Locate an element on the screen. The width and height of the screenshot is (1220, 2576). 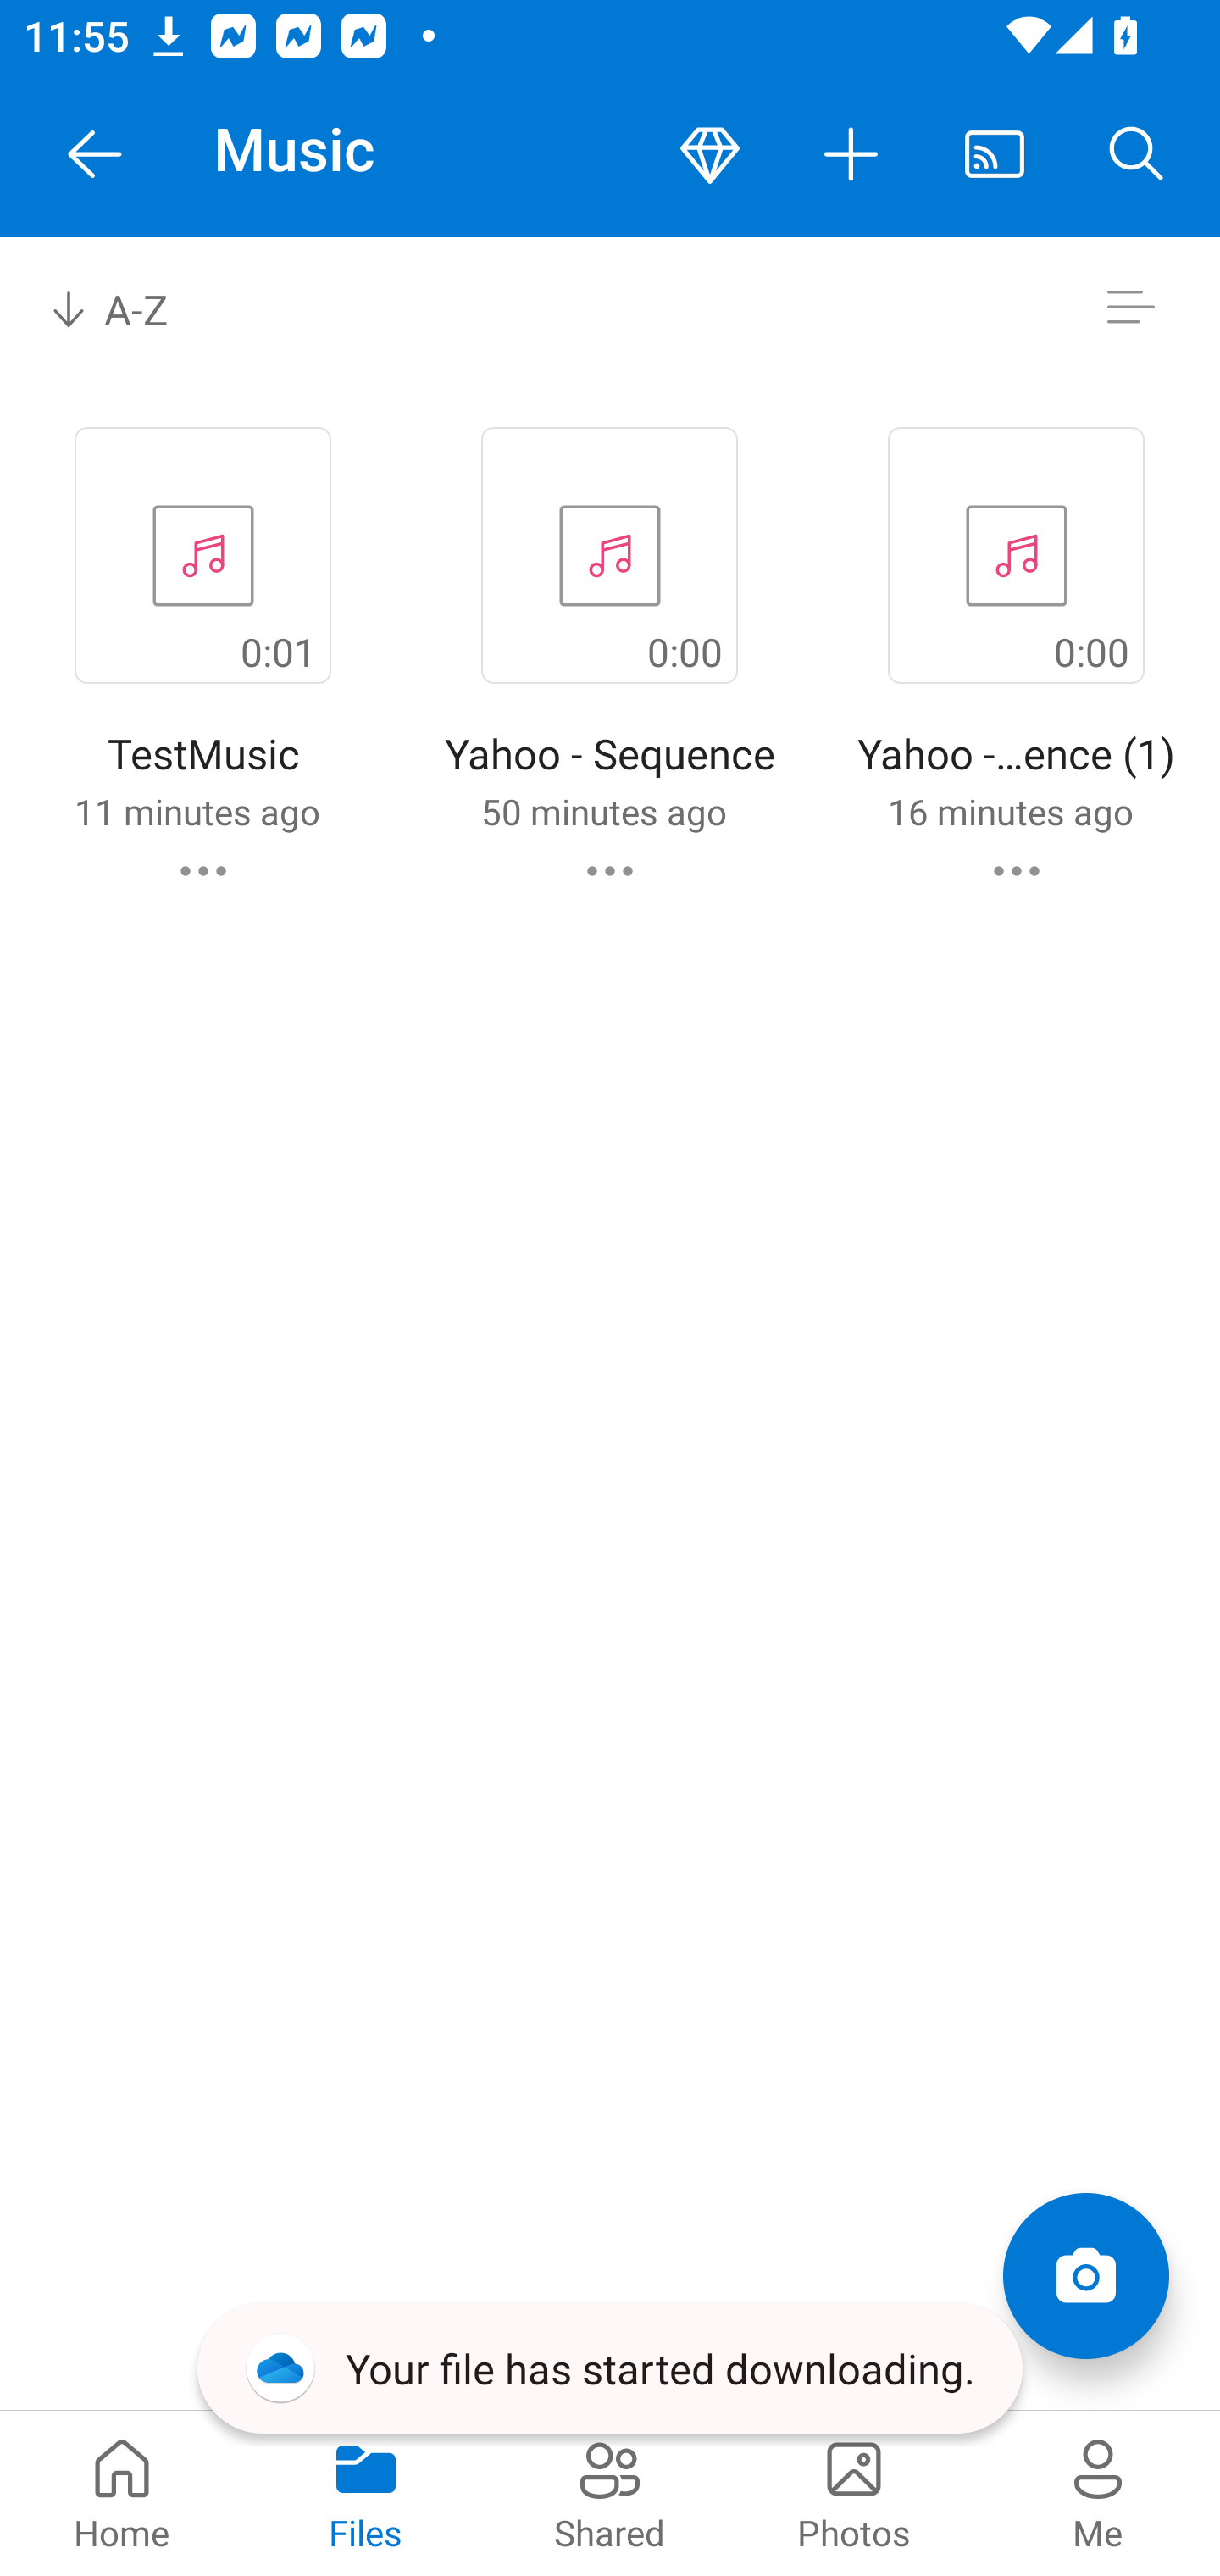
16 minutes ago is located at coordinates (1010, 811).